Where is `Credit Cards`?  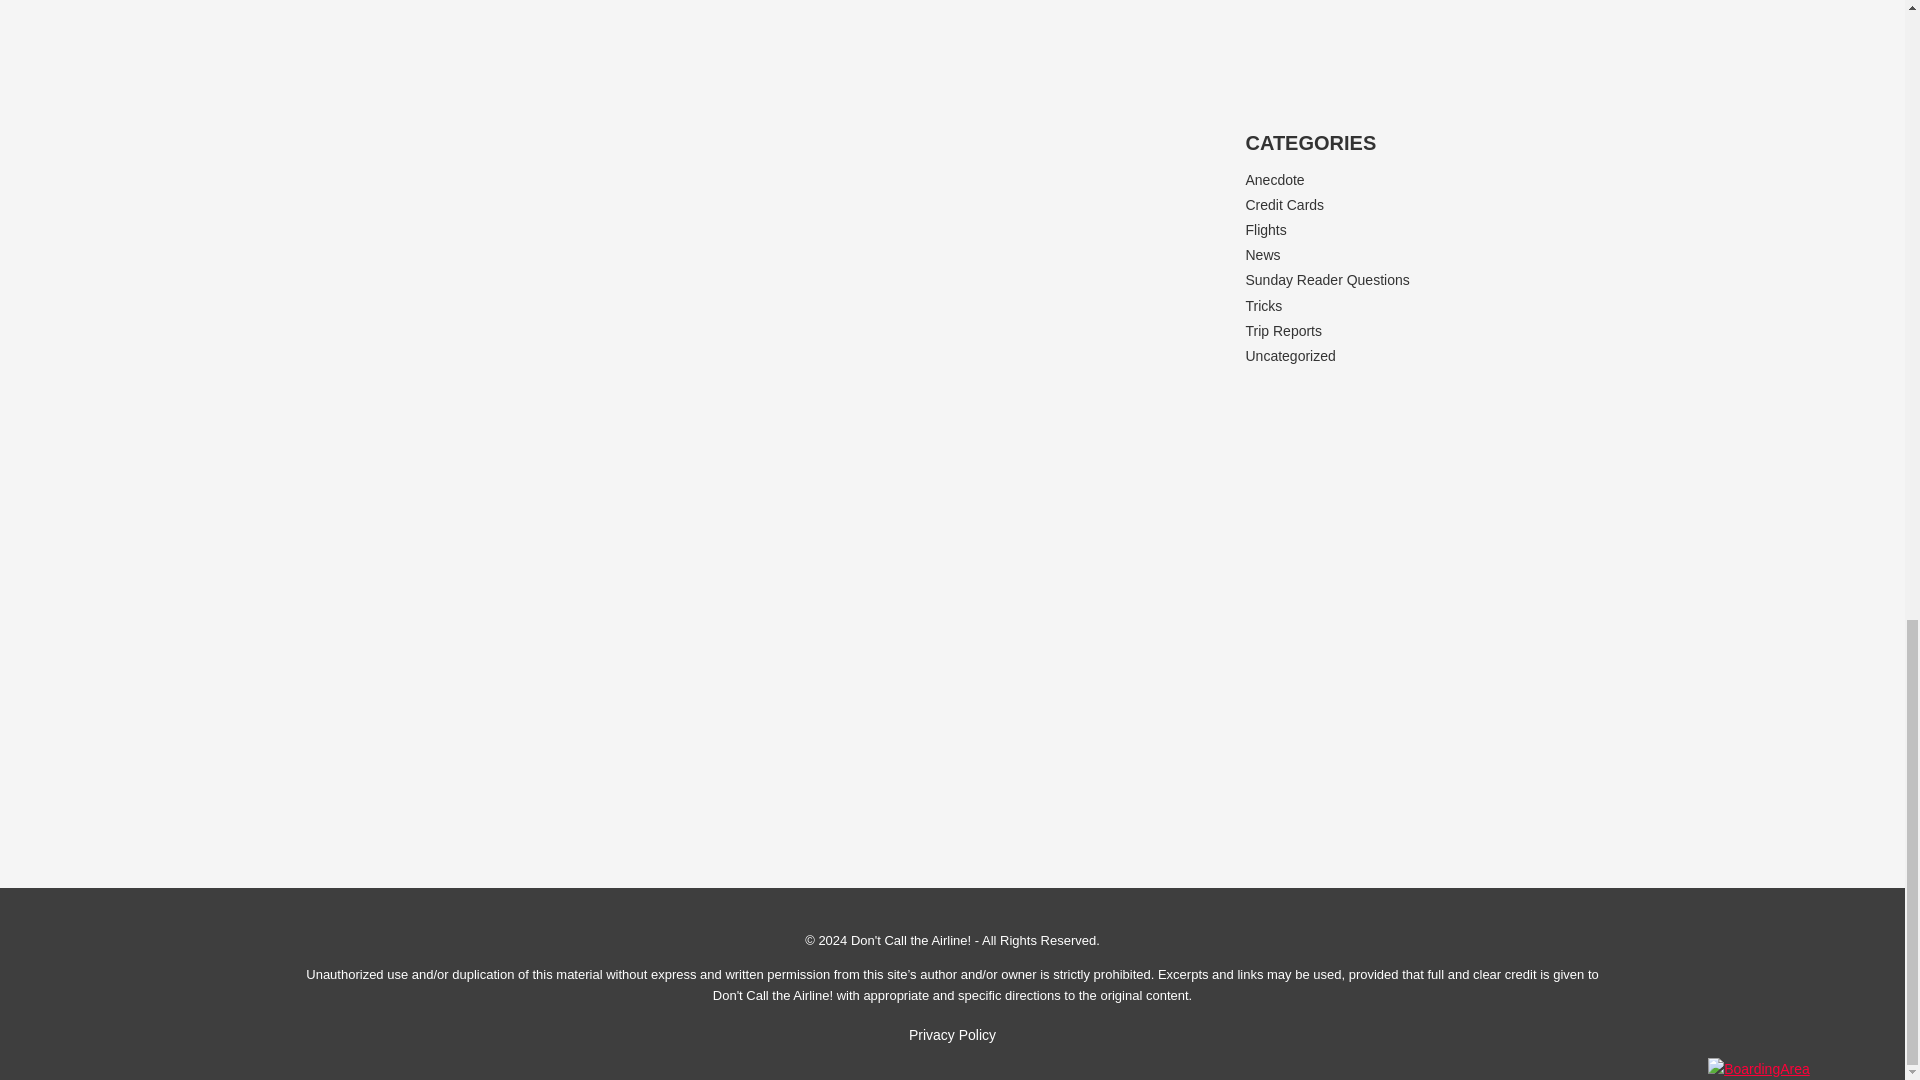 Credit Cards is located at coordinates (1285, 204).